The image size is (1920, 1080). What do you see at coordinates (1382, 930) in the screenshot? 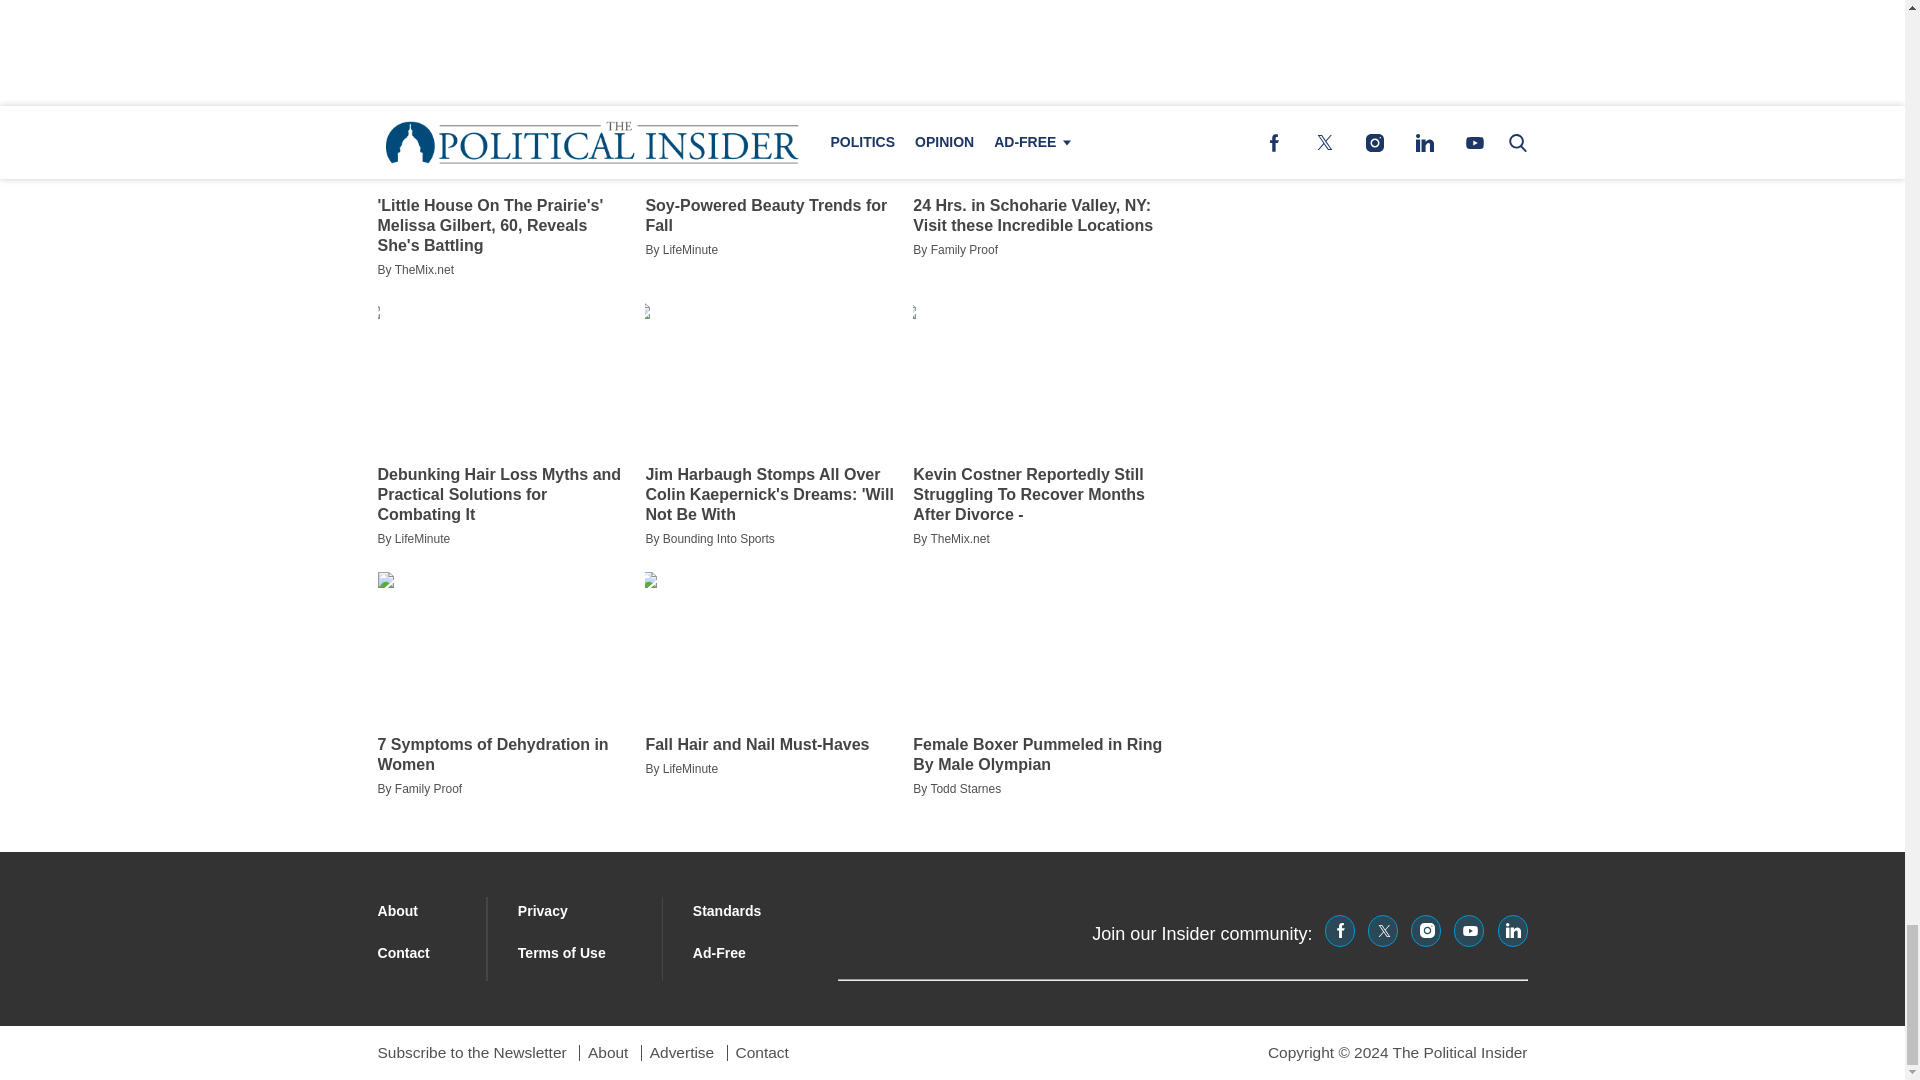
I see `Follow us on Twitter` at bounding box center [1382, 930].